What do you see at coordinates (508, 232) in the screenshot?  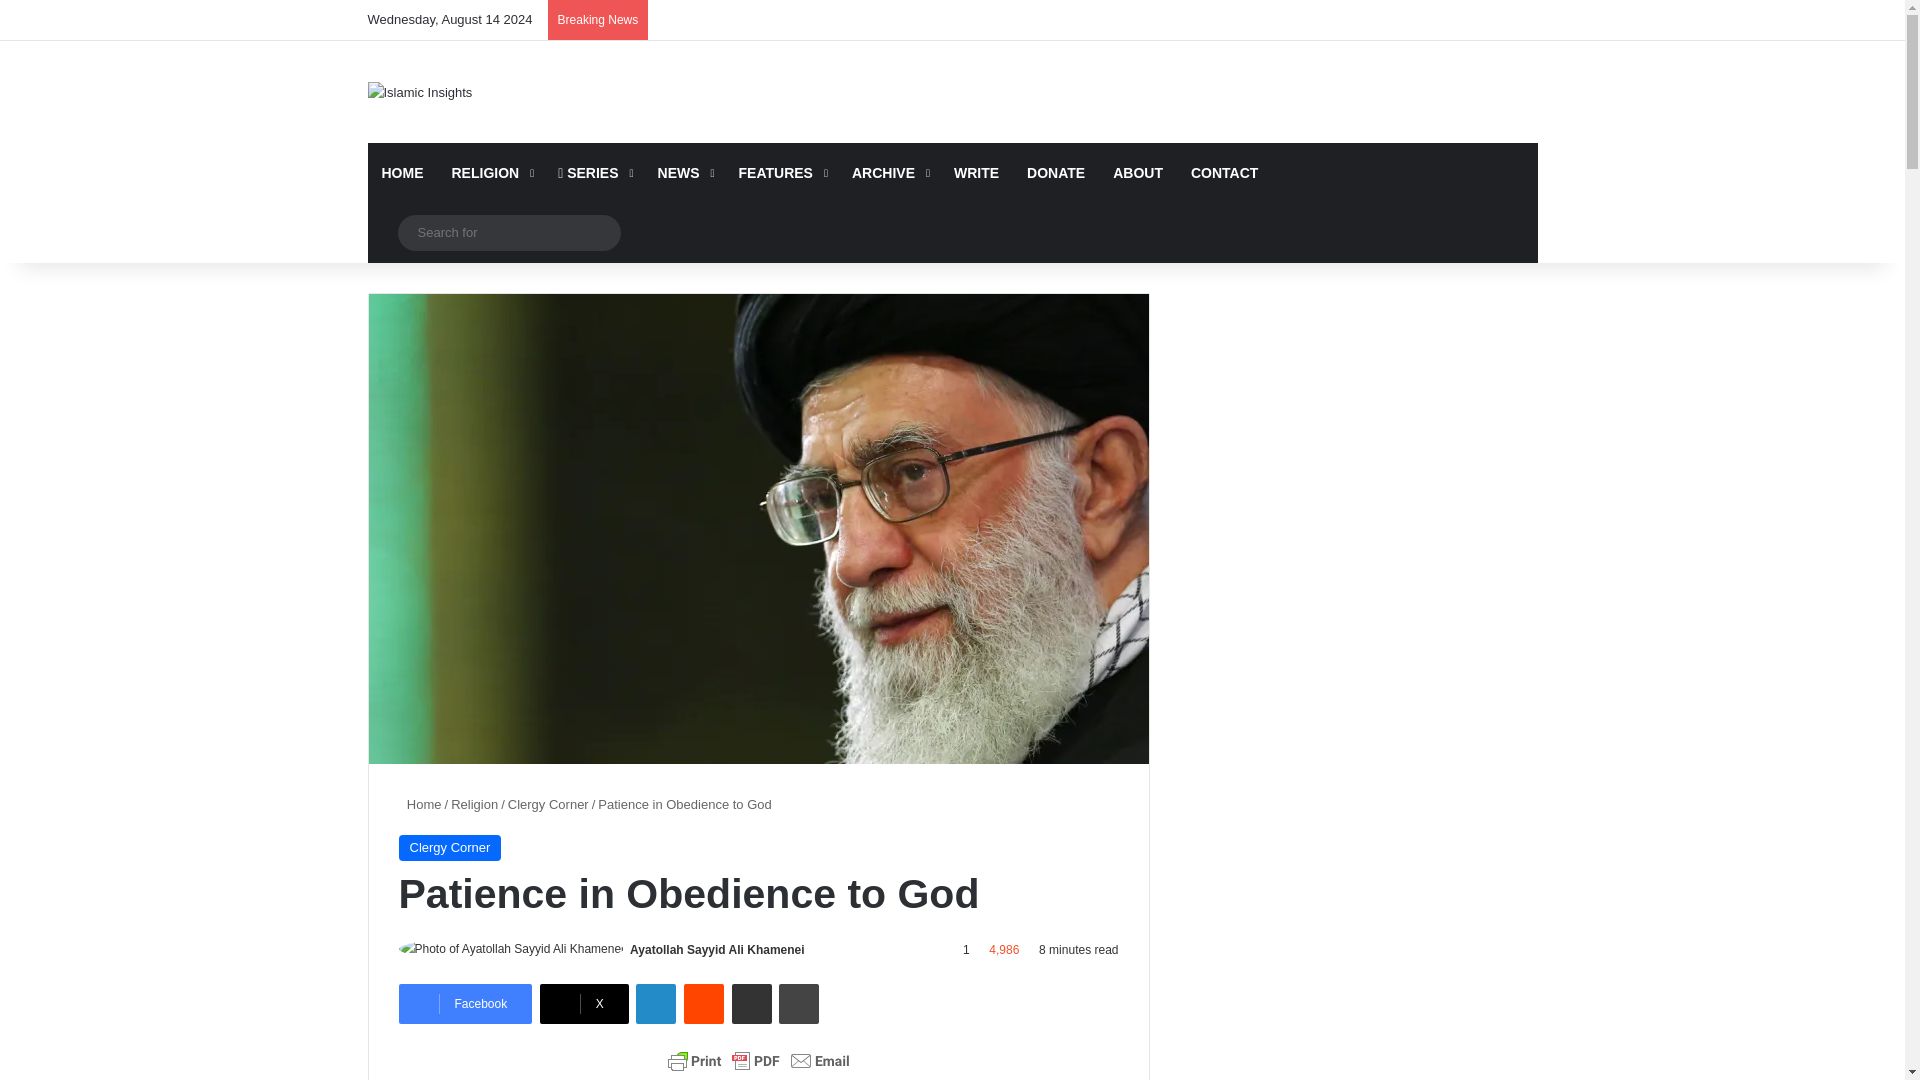 I see `Search for` at bounding box center [508, 232].